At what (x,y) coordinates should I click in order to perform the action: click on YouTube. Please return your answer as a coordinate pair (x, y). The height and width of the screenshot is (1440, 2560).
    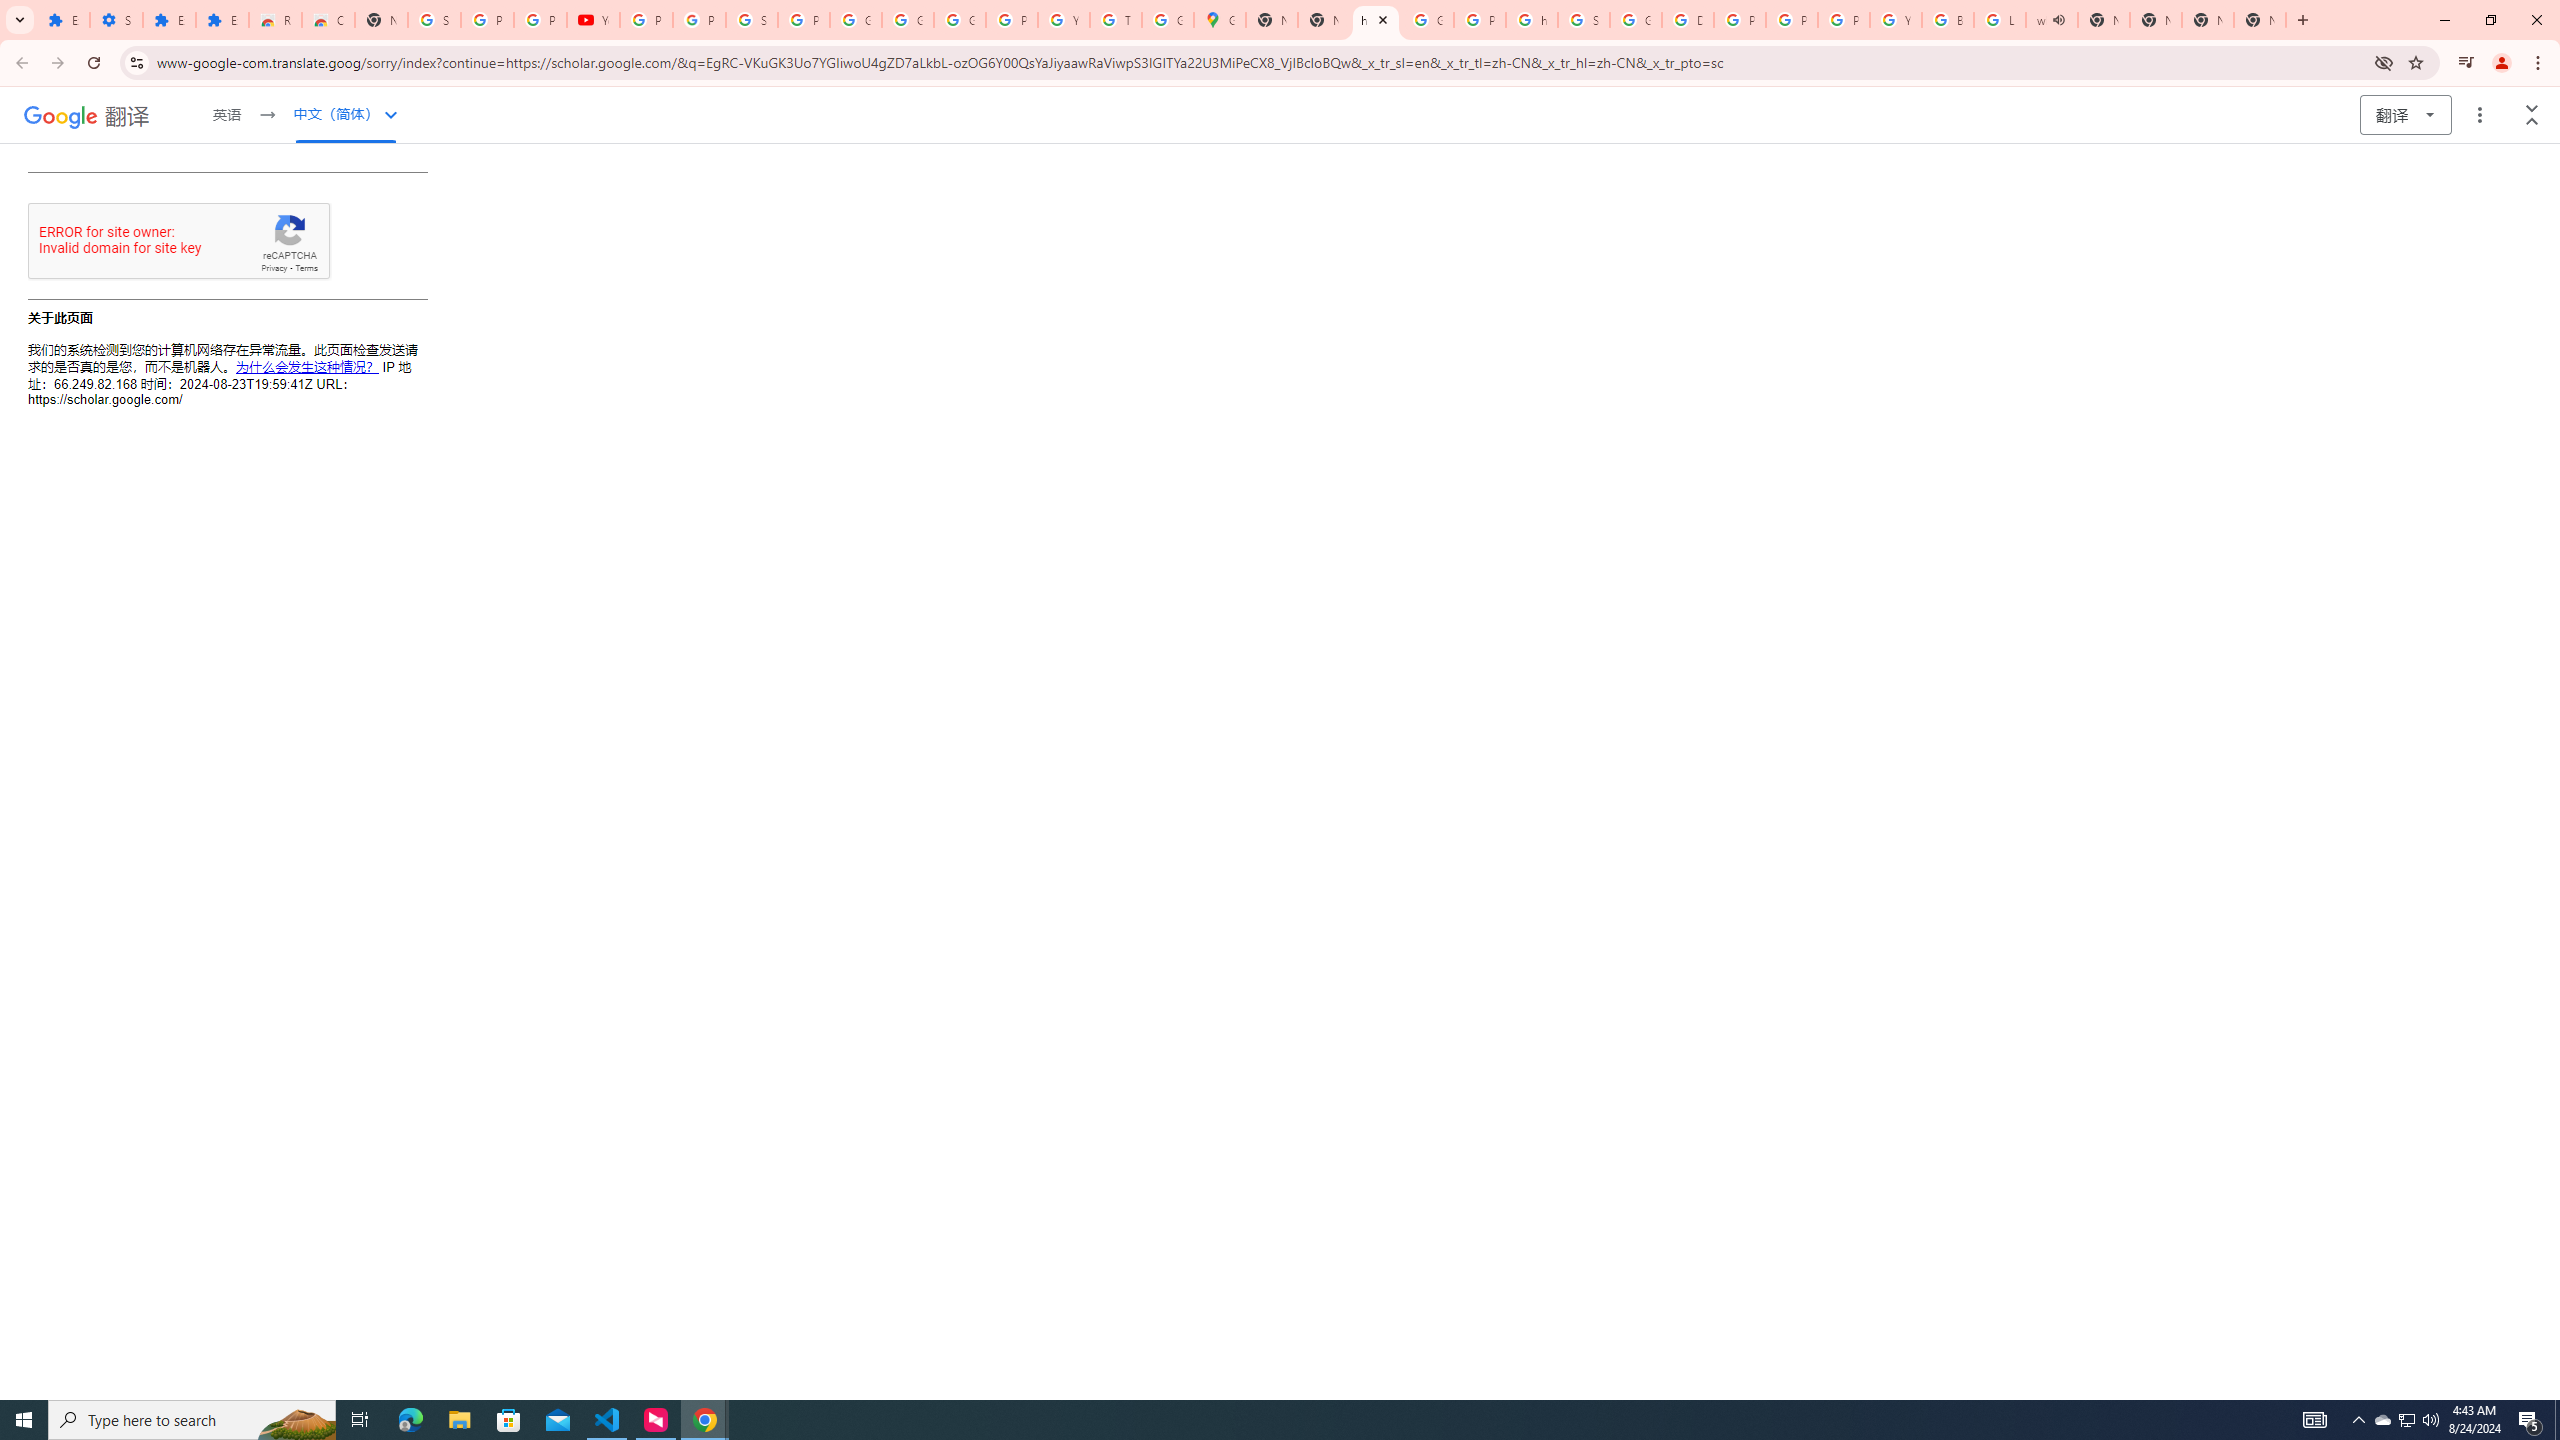
    Looking at the image, I should click on (594, 20).